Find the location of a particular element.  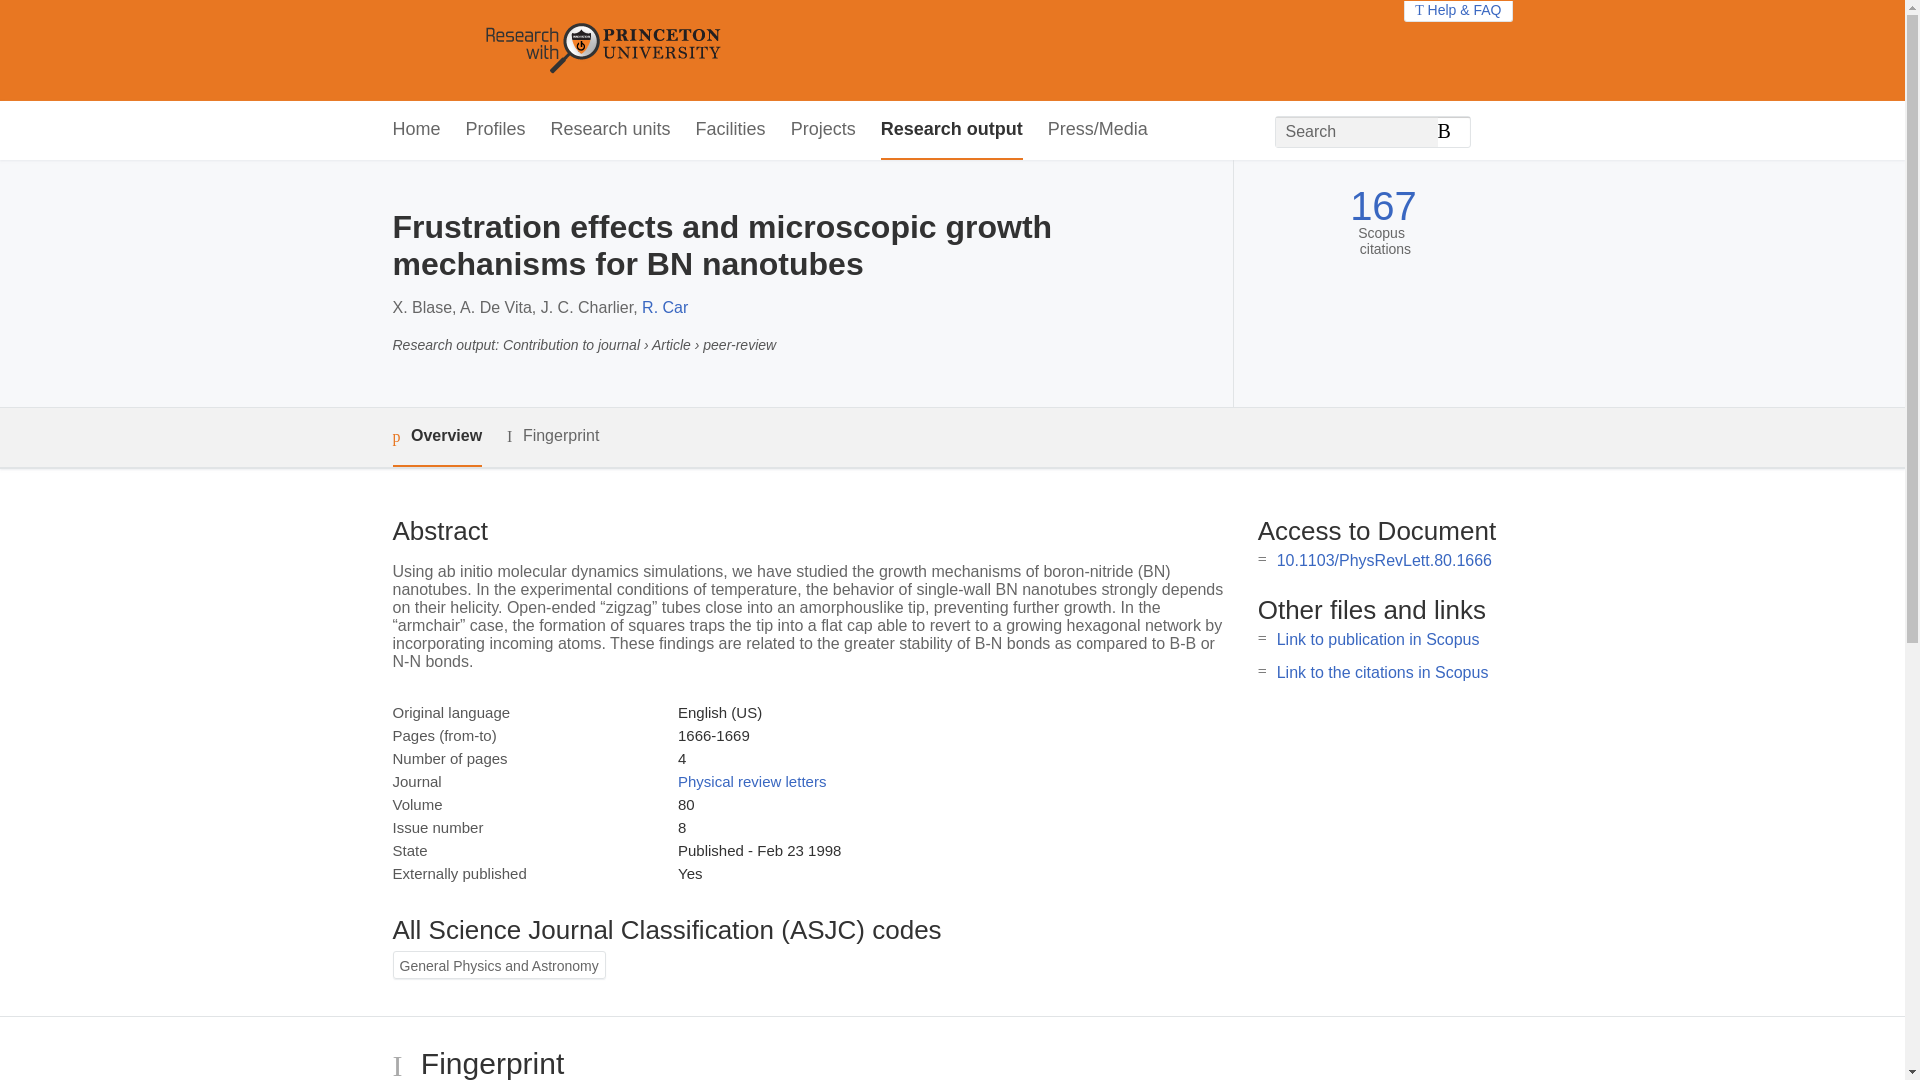

Overview is located at coordinates (436, 437).